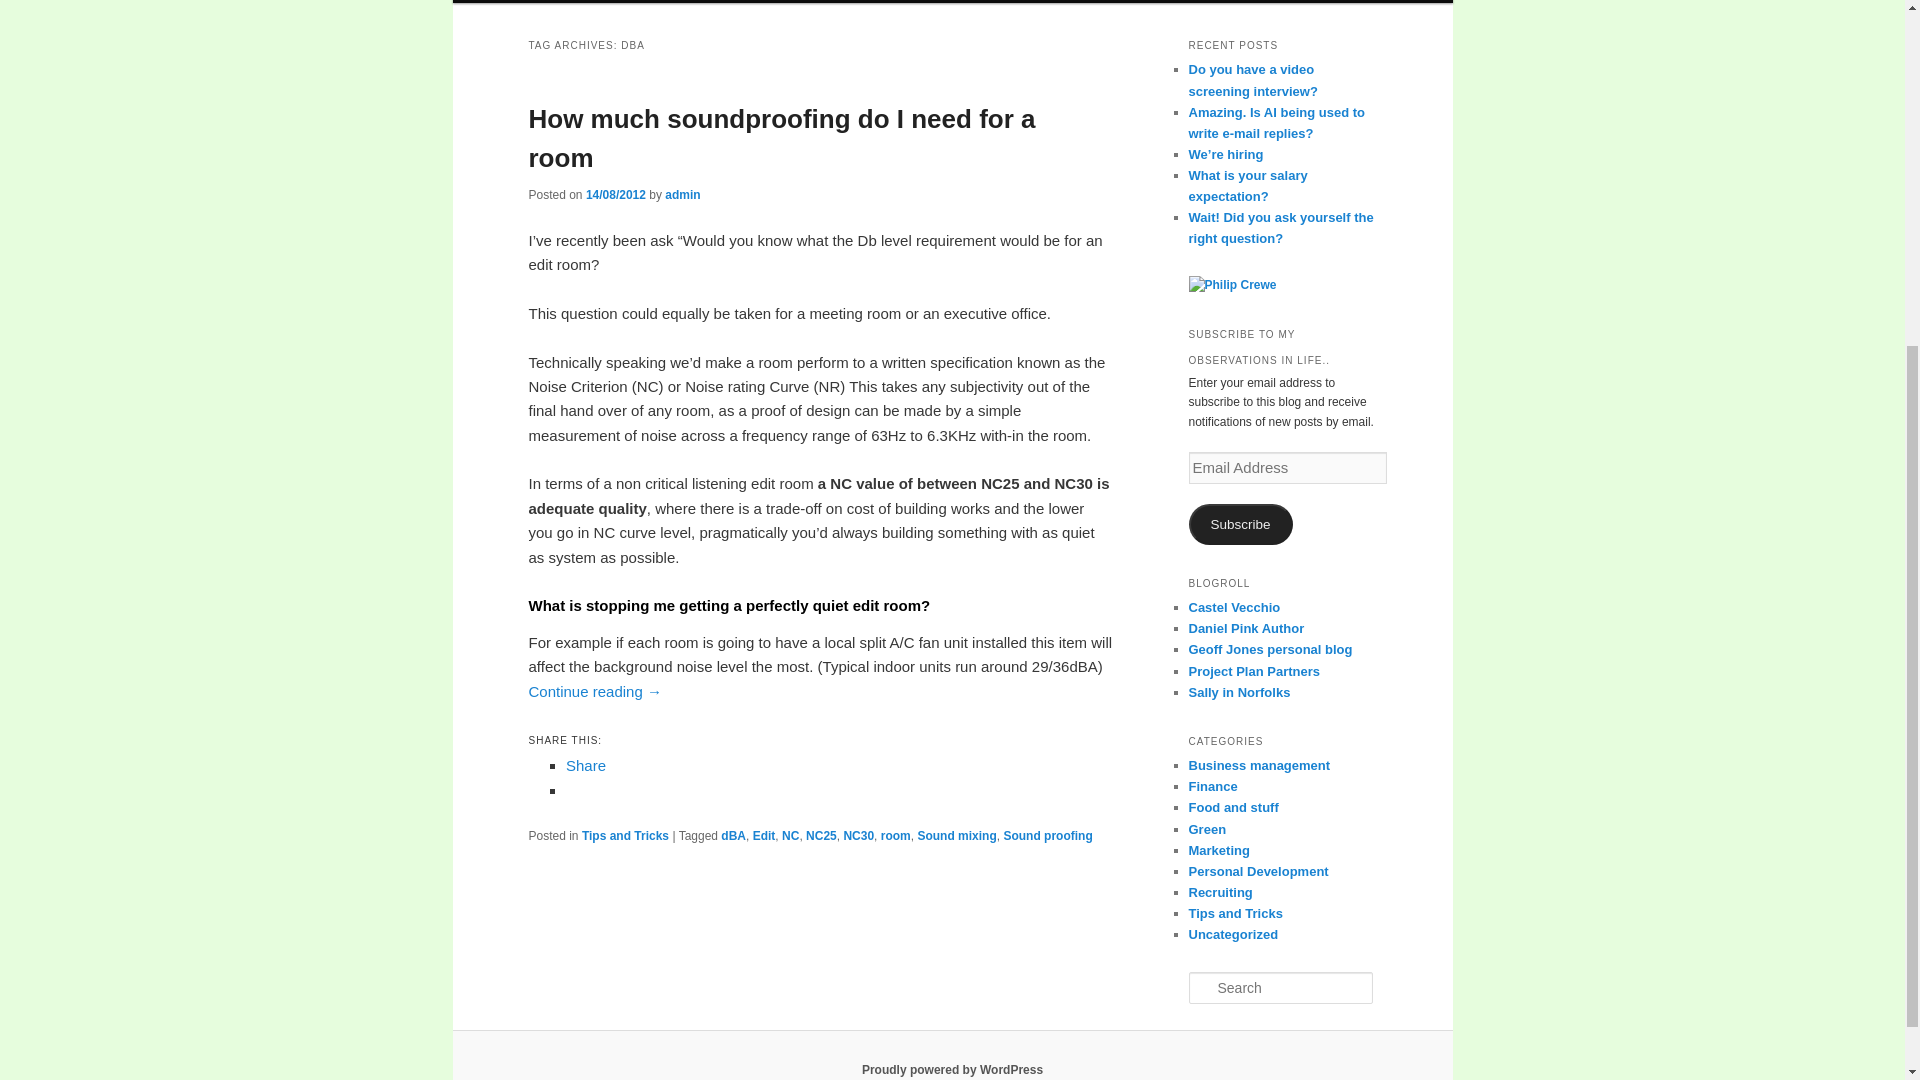  I want to click on Daniel Pink Author, so click(1246, 628).